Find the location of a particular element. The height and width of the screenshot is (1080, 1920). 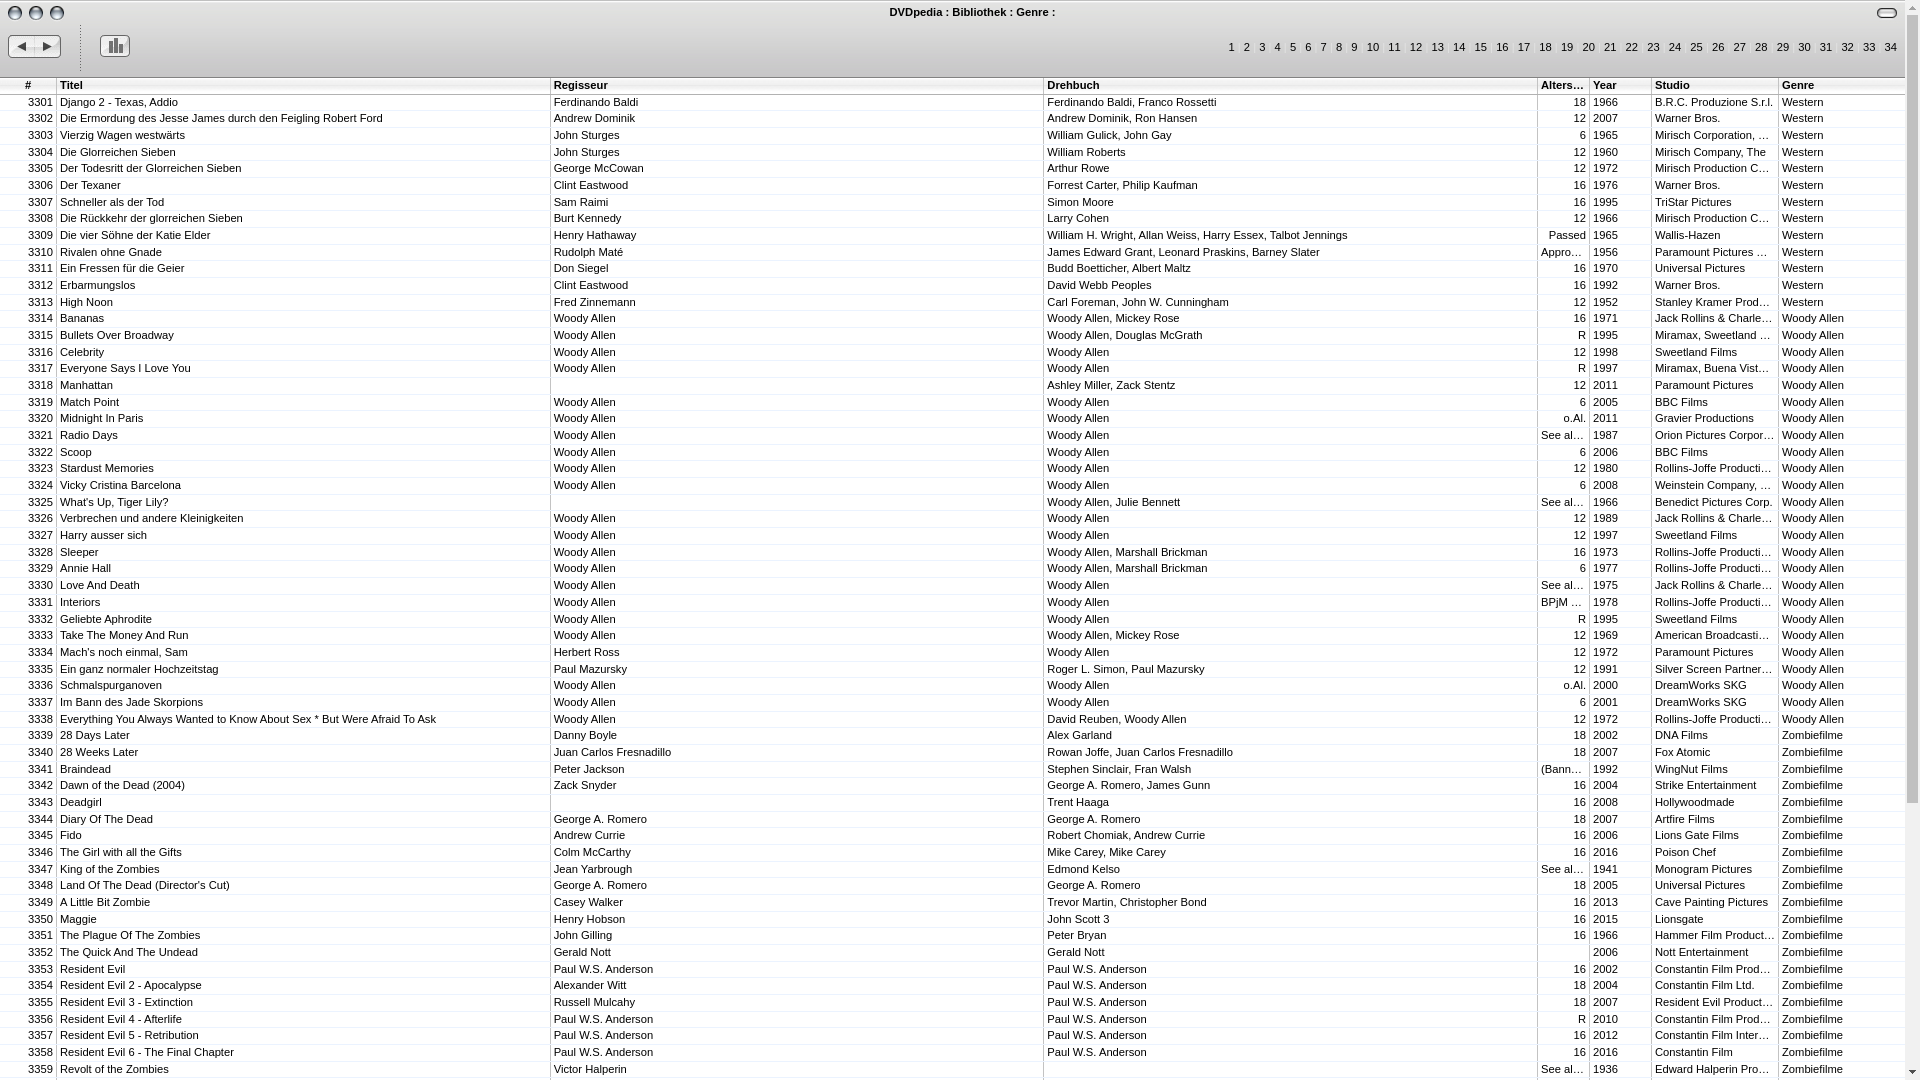

2 is located at coordinates (1247, 47).